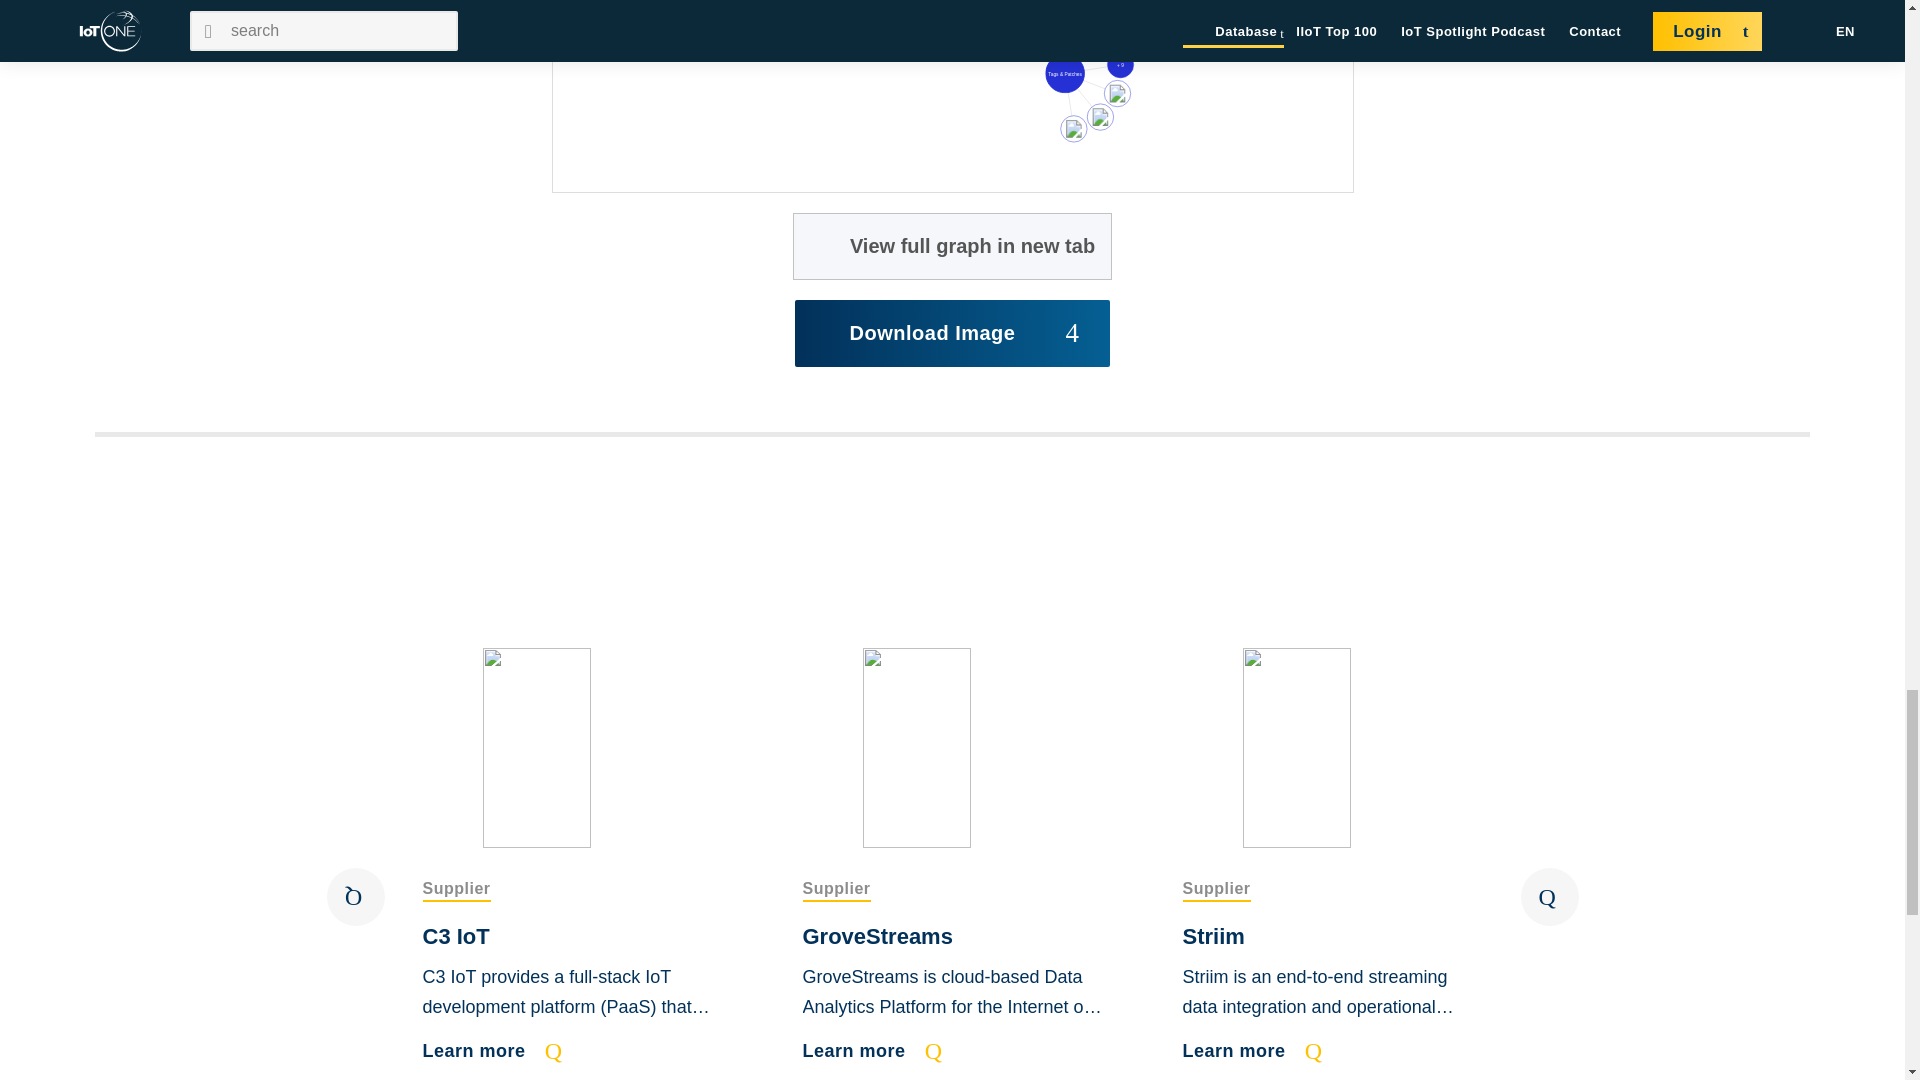 The height and width of the screenshot is (1080, 1920). What do you see at coordinates (1120, 64) in the screenshot?
I see `Stellapps Technologies` at bounding box center [1120, 64].